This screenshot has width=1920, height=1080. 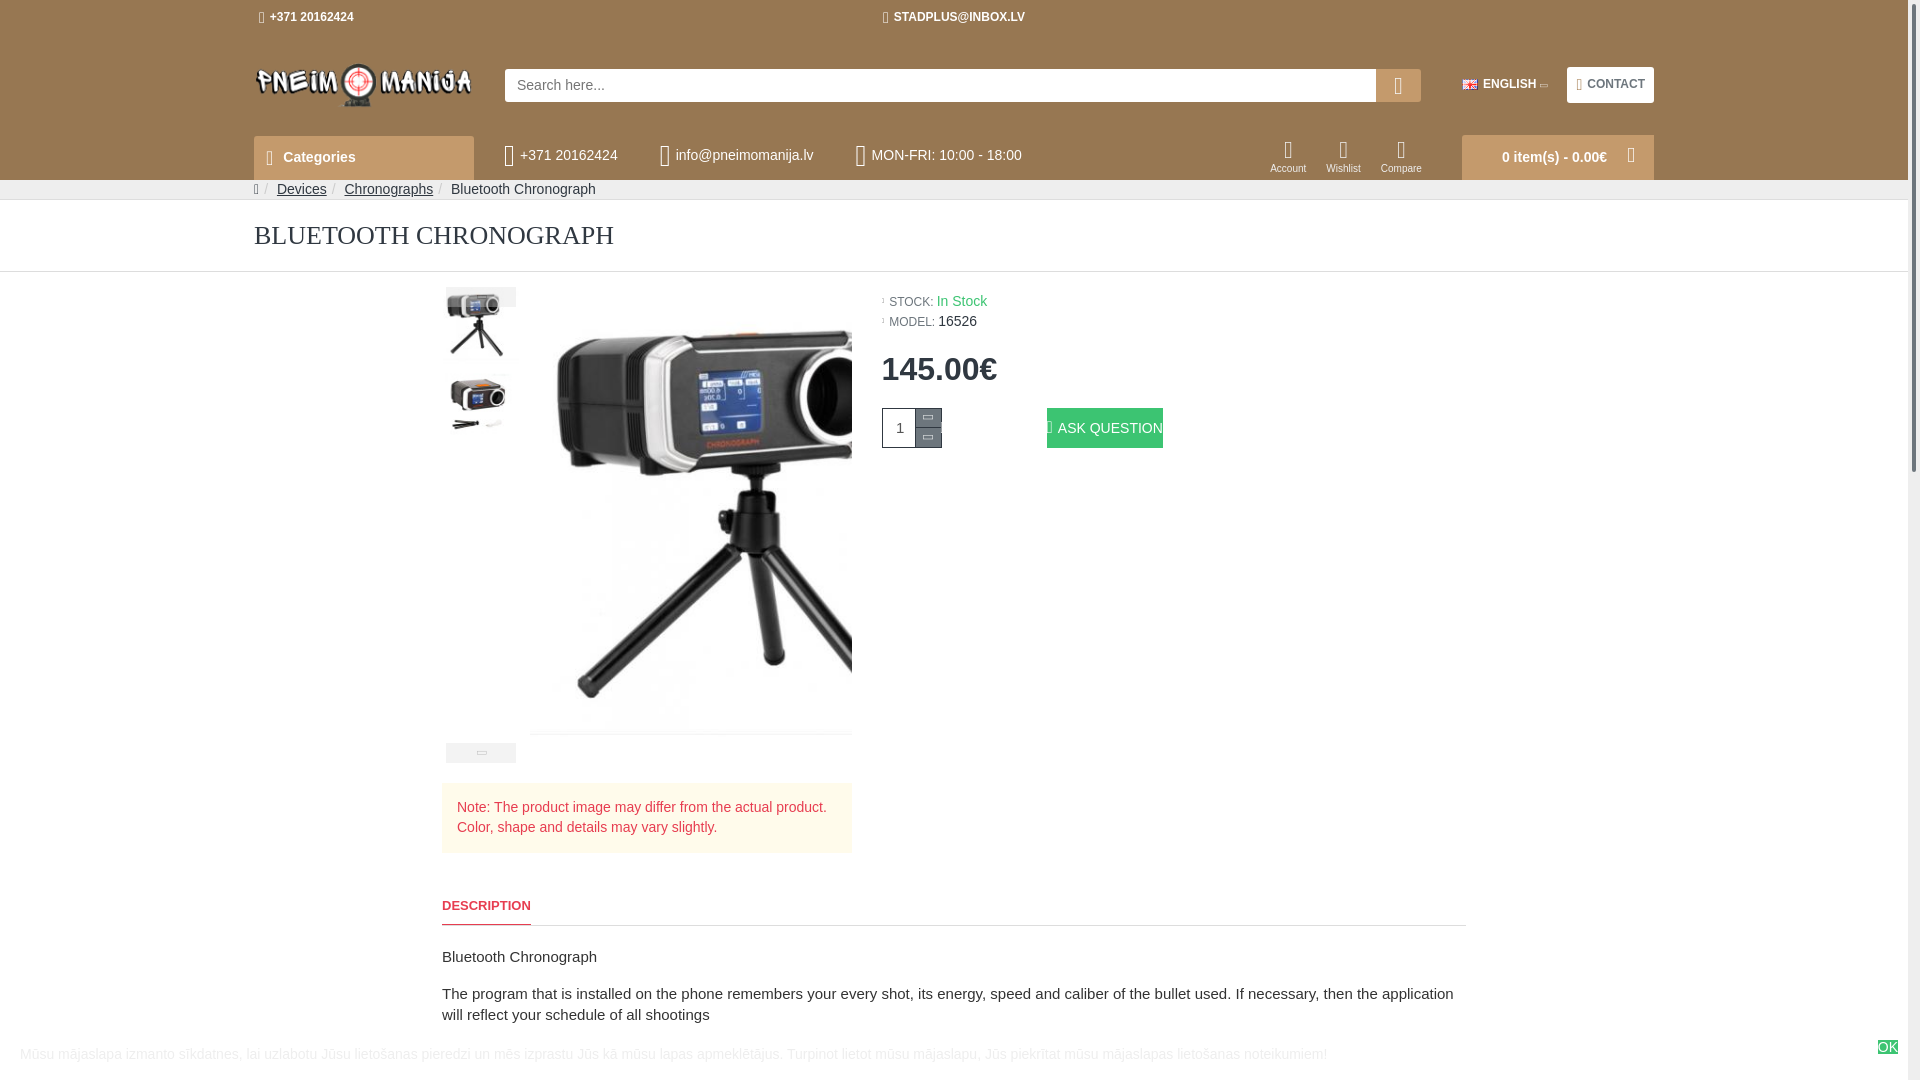 What do you see at coordinates (364, 84) in the screenshot?
I see `Pneimomanija.lv` at bounding box center [364, 84].